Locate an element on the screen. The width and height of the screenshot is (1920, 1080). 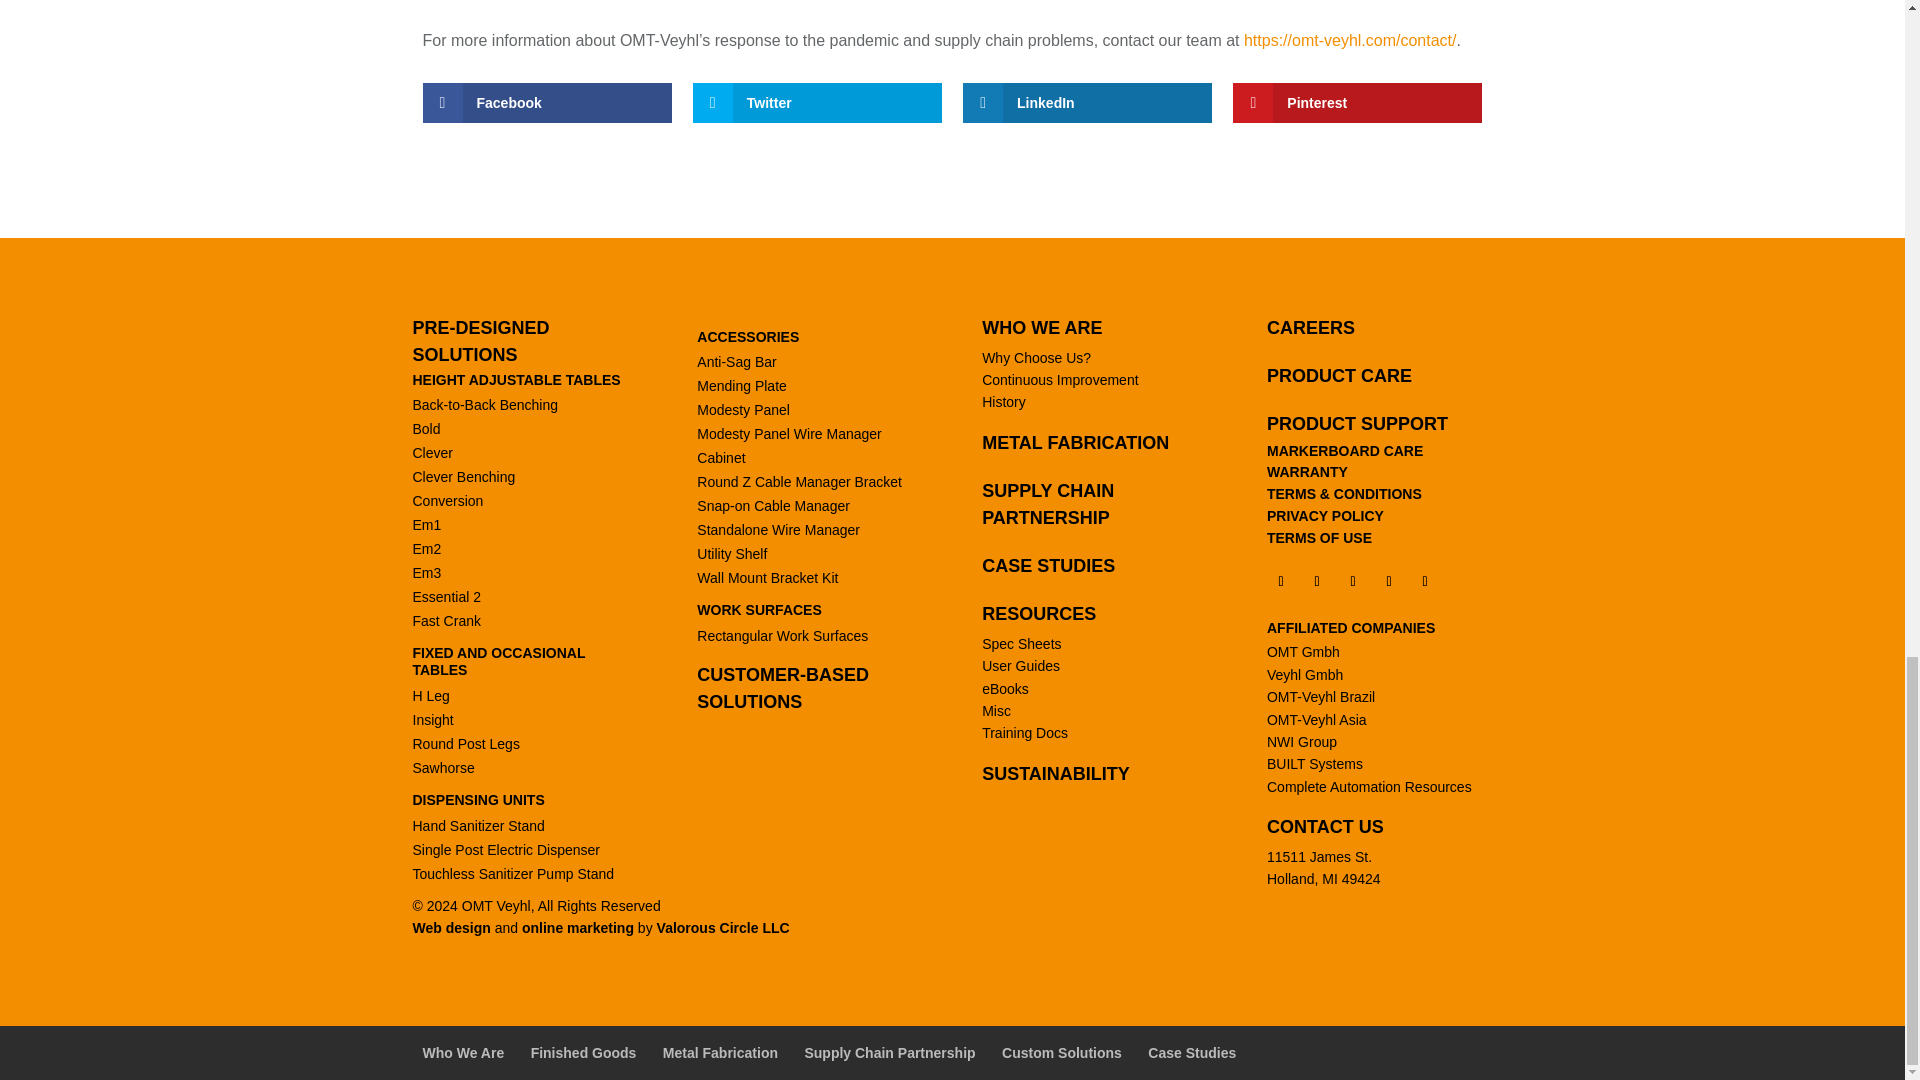
Facebook is located at coordinates (546, 103).